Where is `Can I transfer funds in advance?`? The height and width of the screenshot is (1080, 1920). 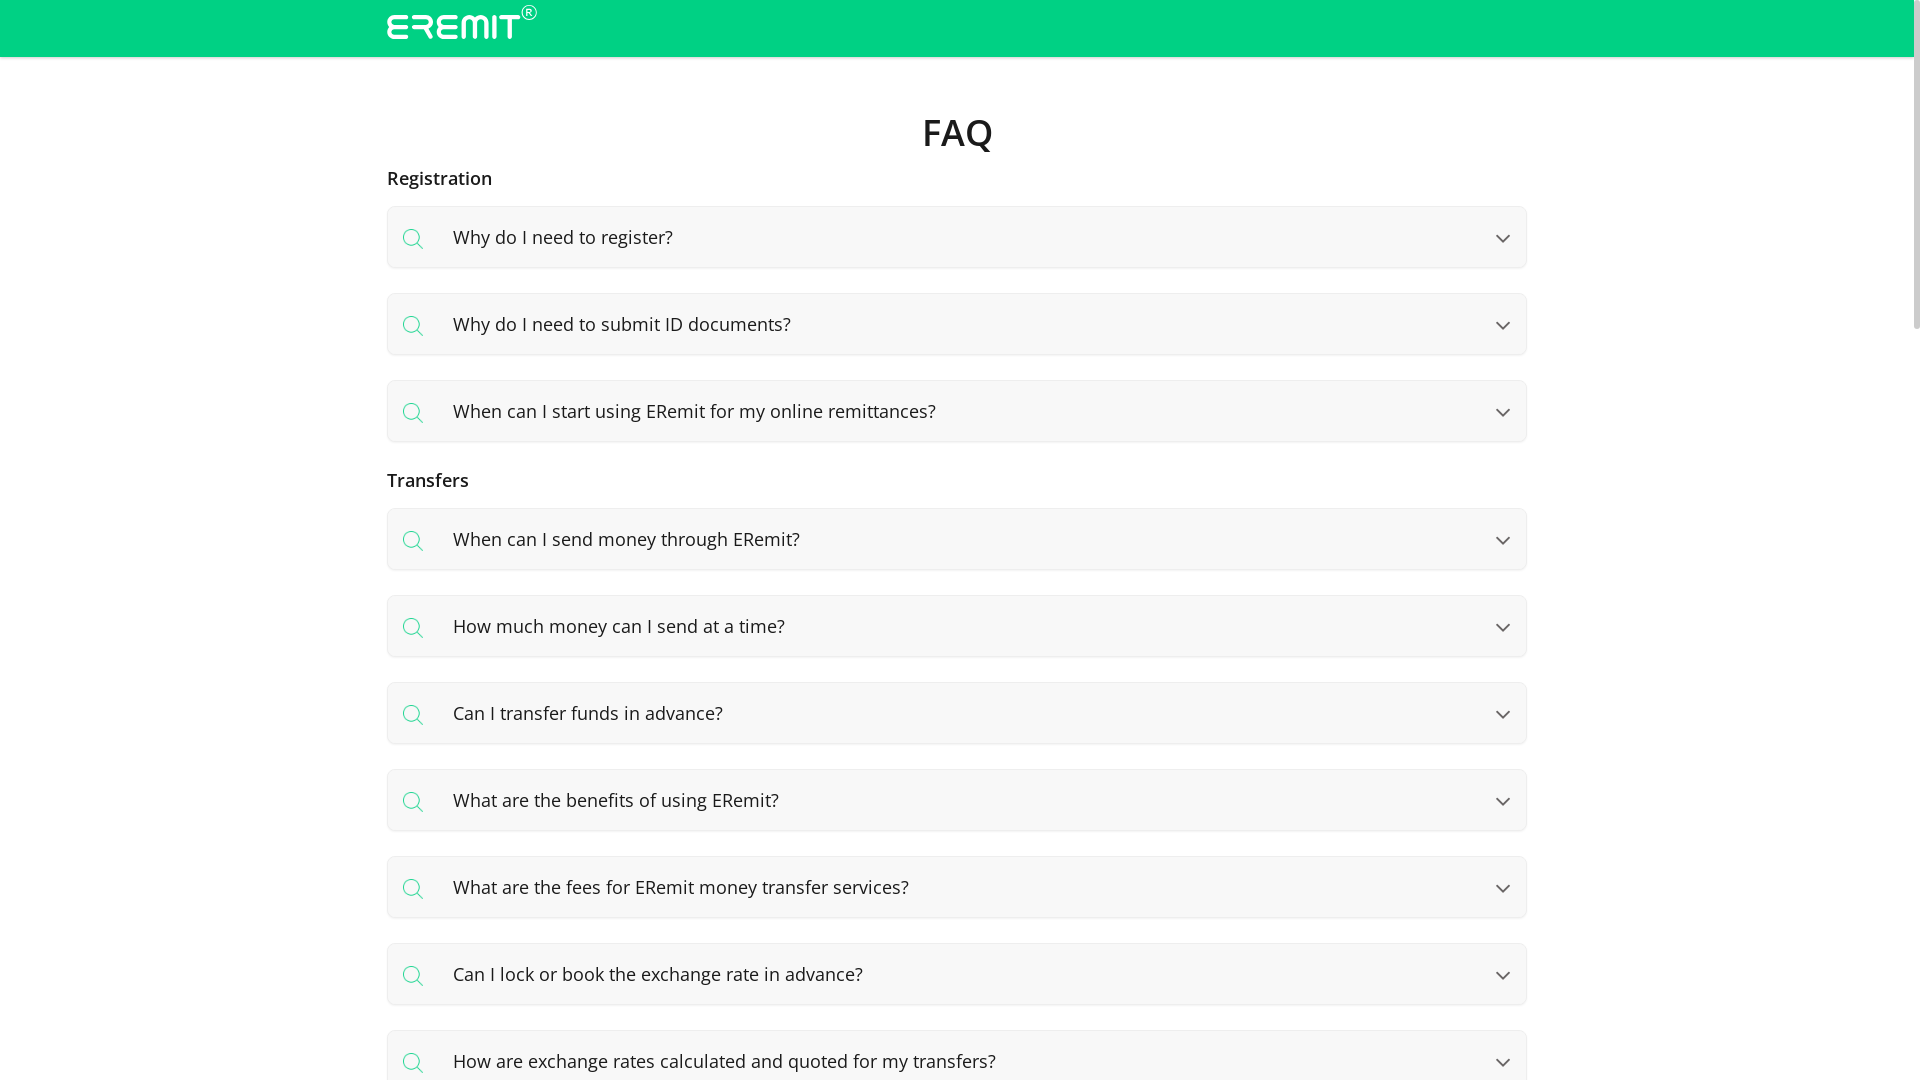
Can I transfer funds in advance? is located at coordinates (957, 716).